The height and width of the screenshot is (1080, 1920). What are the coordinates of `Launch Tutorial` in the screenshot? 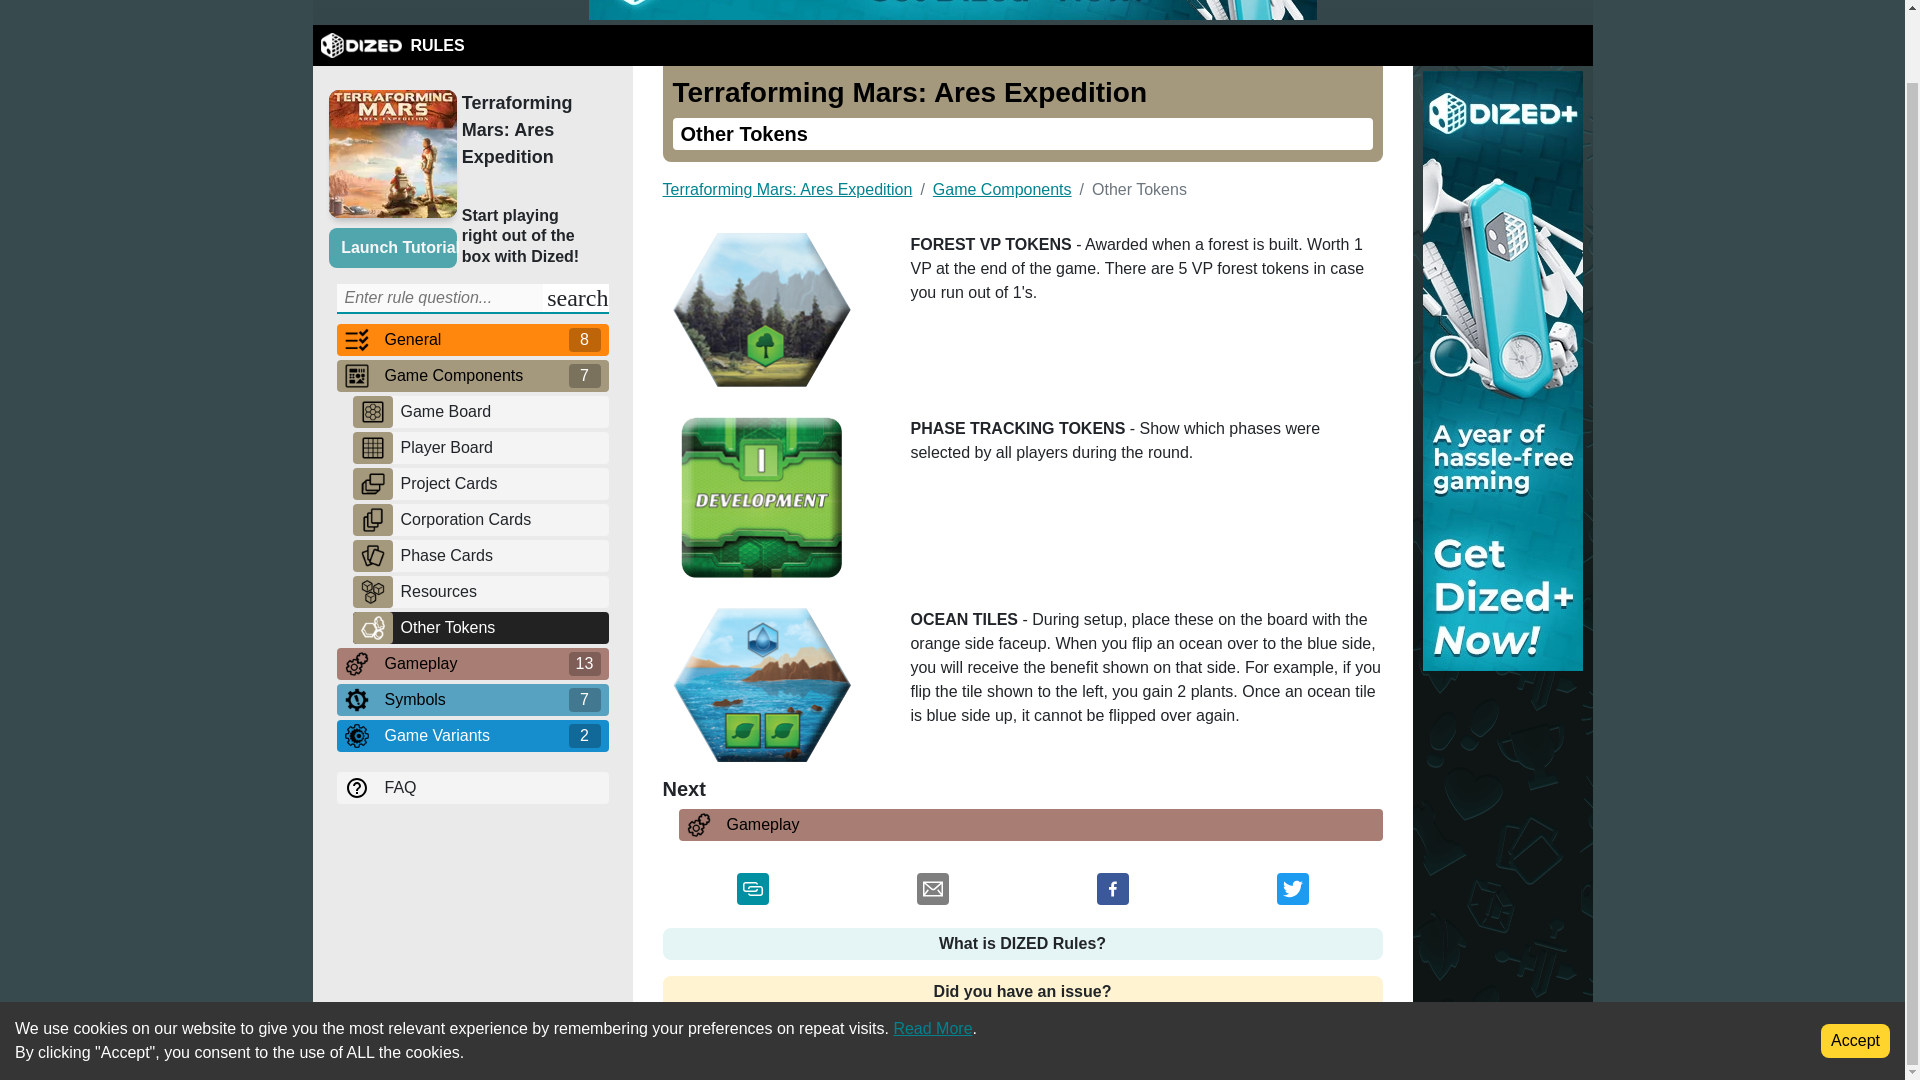 It's located at (392, 247).